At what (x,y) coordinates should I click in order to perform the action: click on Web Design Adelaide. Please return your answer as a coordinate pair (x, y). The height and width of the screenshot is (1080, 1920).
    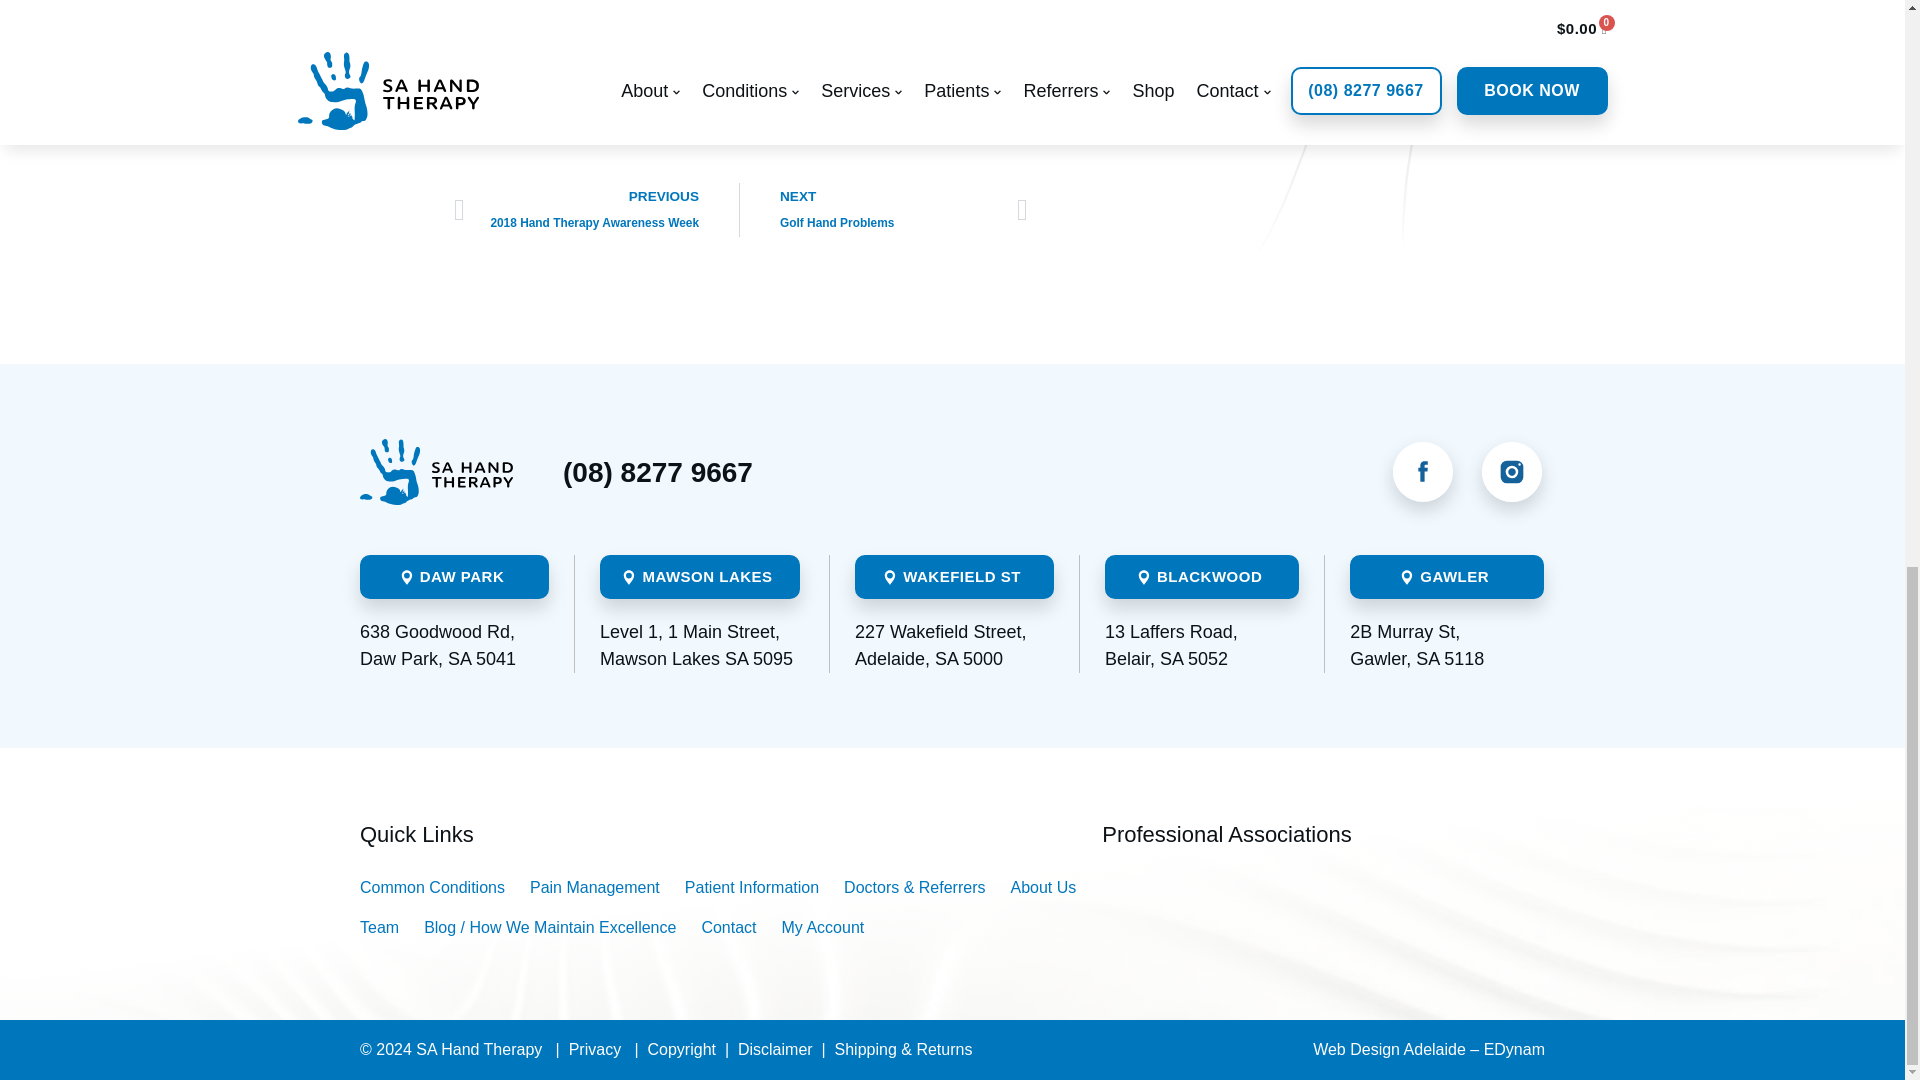
    Looking at the image, I should click on (1429, 1050).